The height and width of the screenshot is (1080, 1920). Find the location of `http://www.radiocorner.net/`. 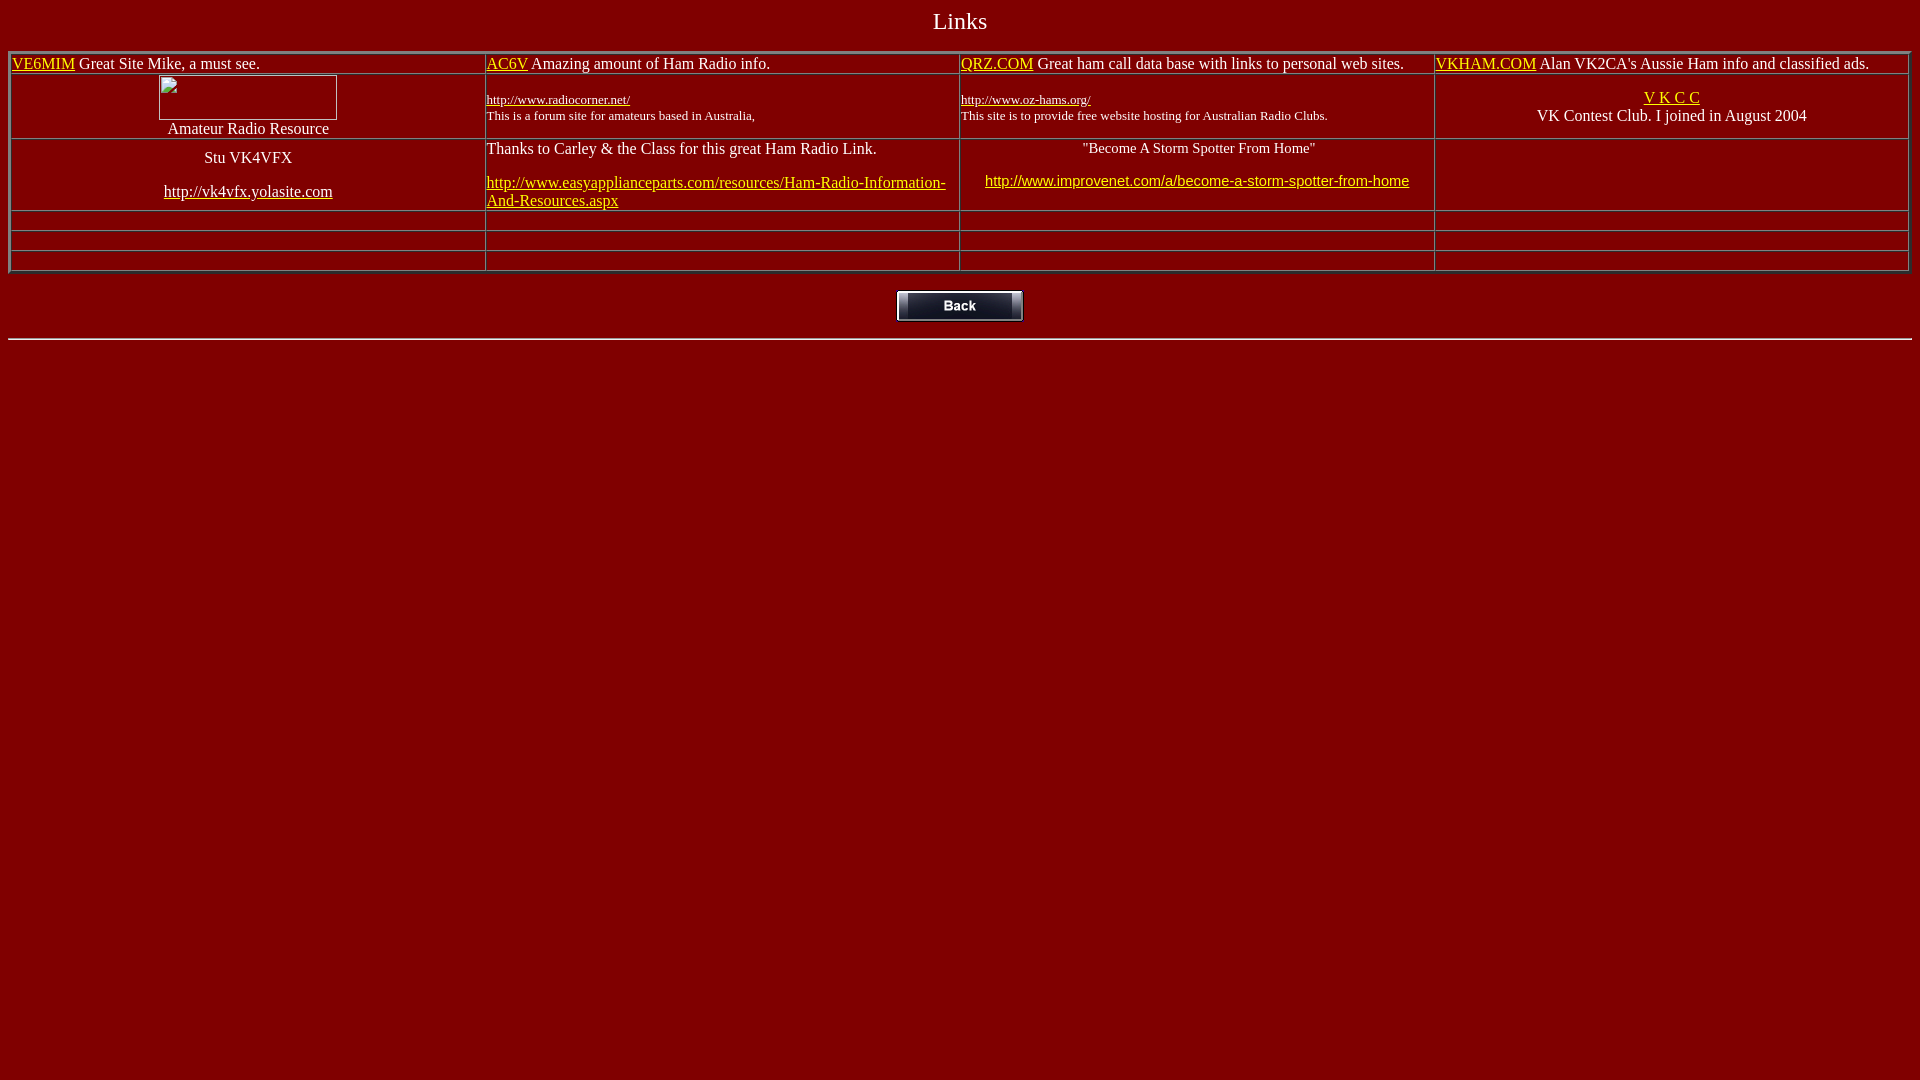

http://www.radiocorner.net/ is located at coordinates (558, 98).